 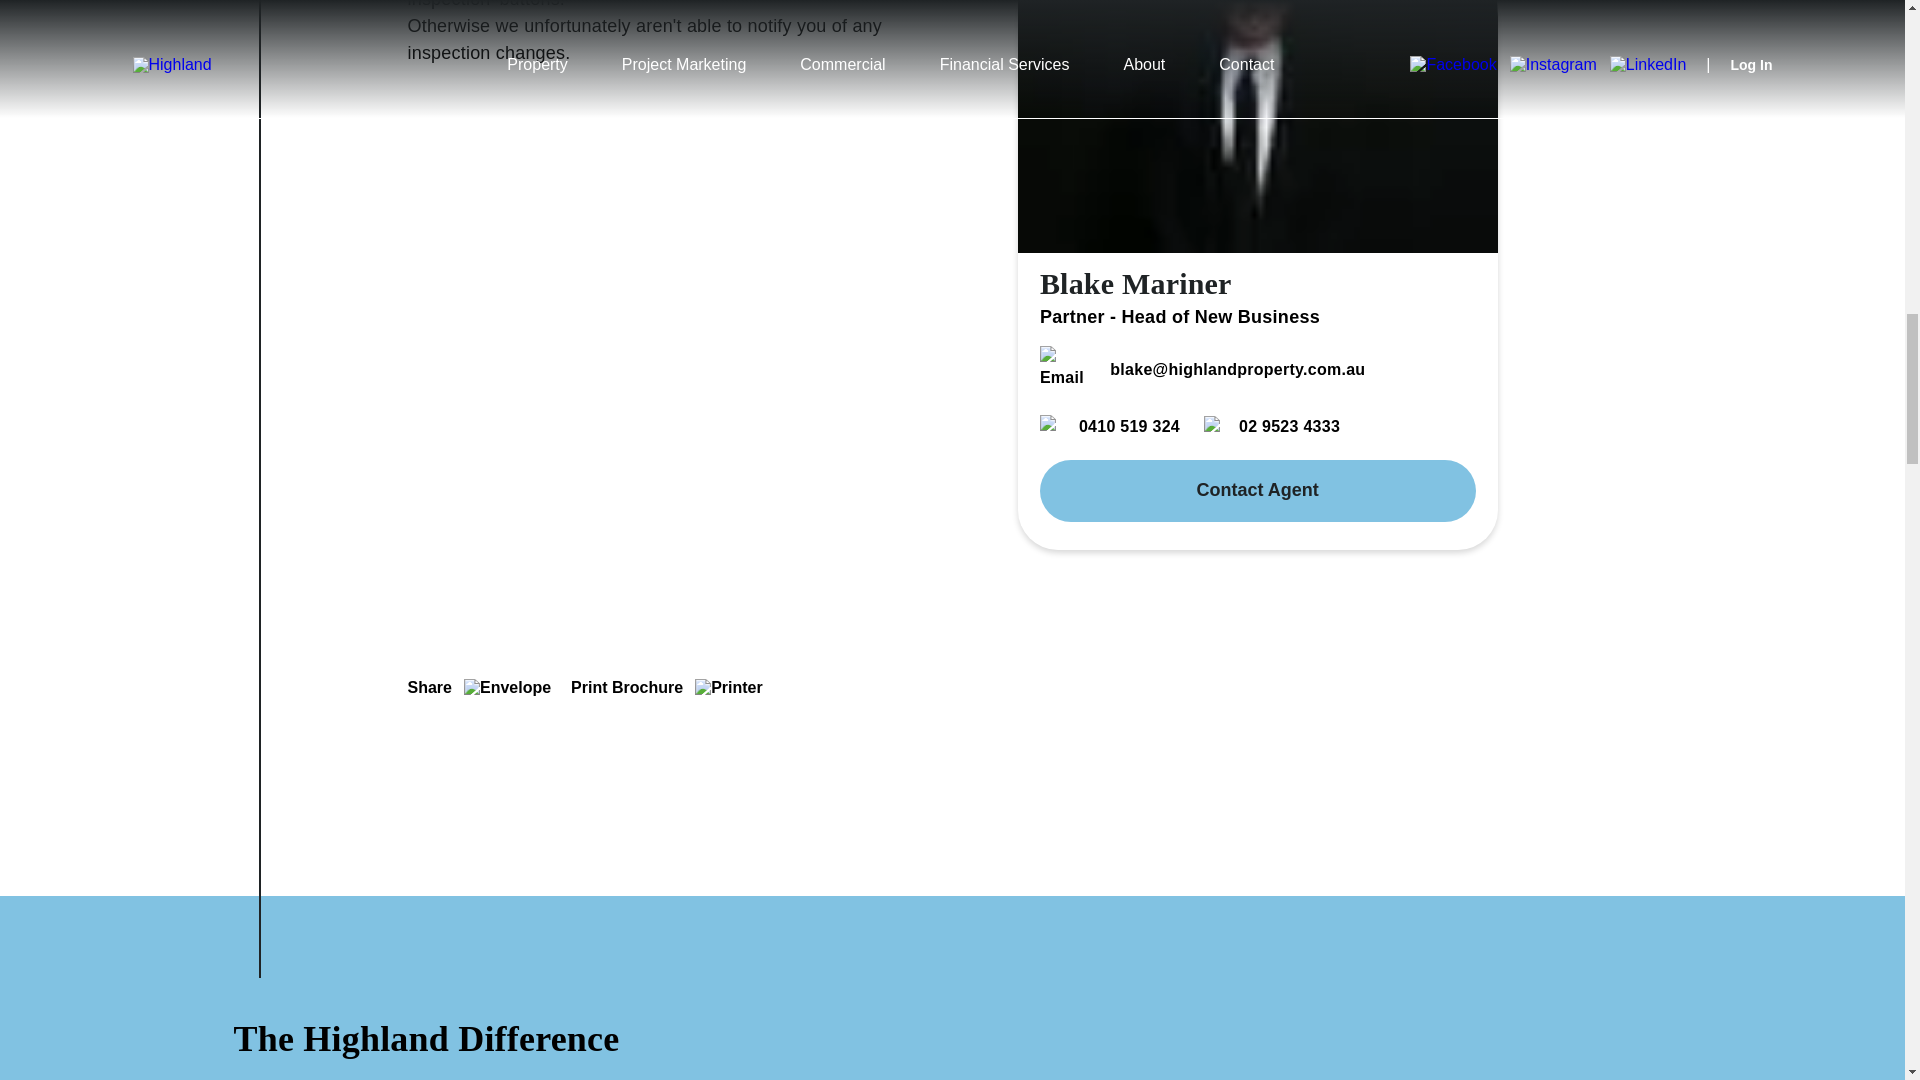 I want to click on Blake Mariner, so click(x=1136, y=283).